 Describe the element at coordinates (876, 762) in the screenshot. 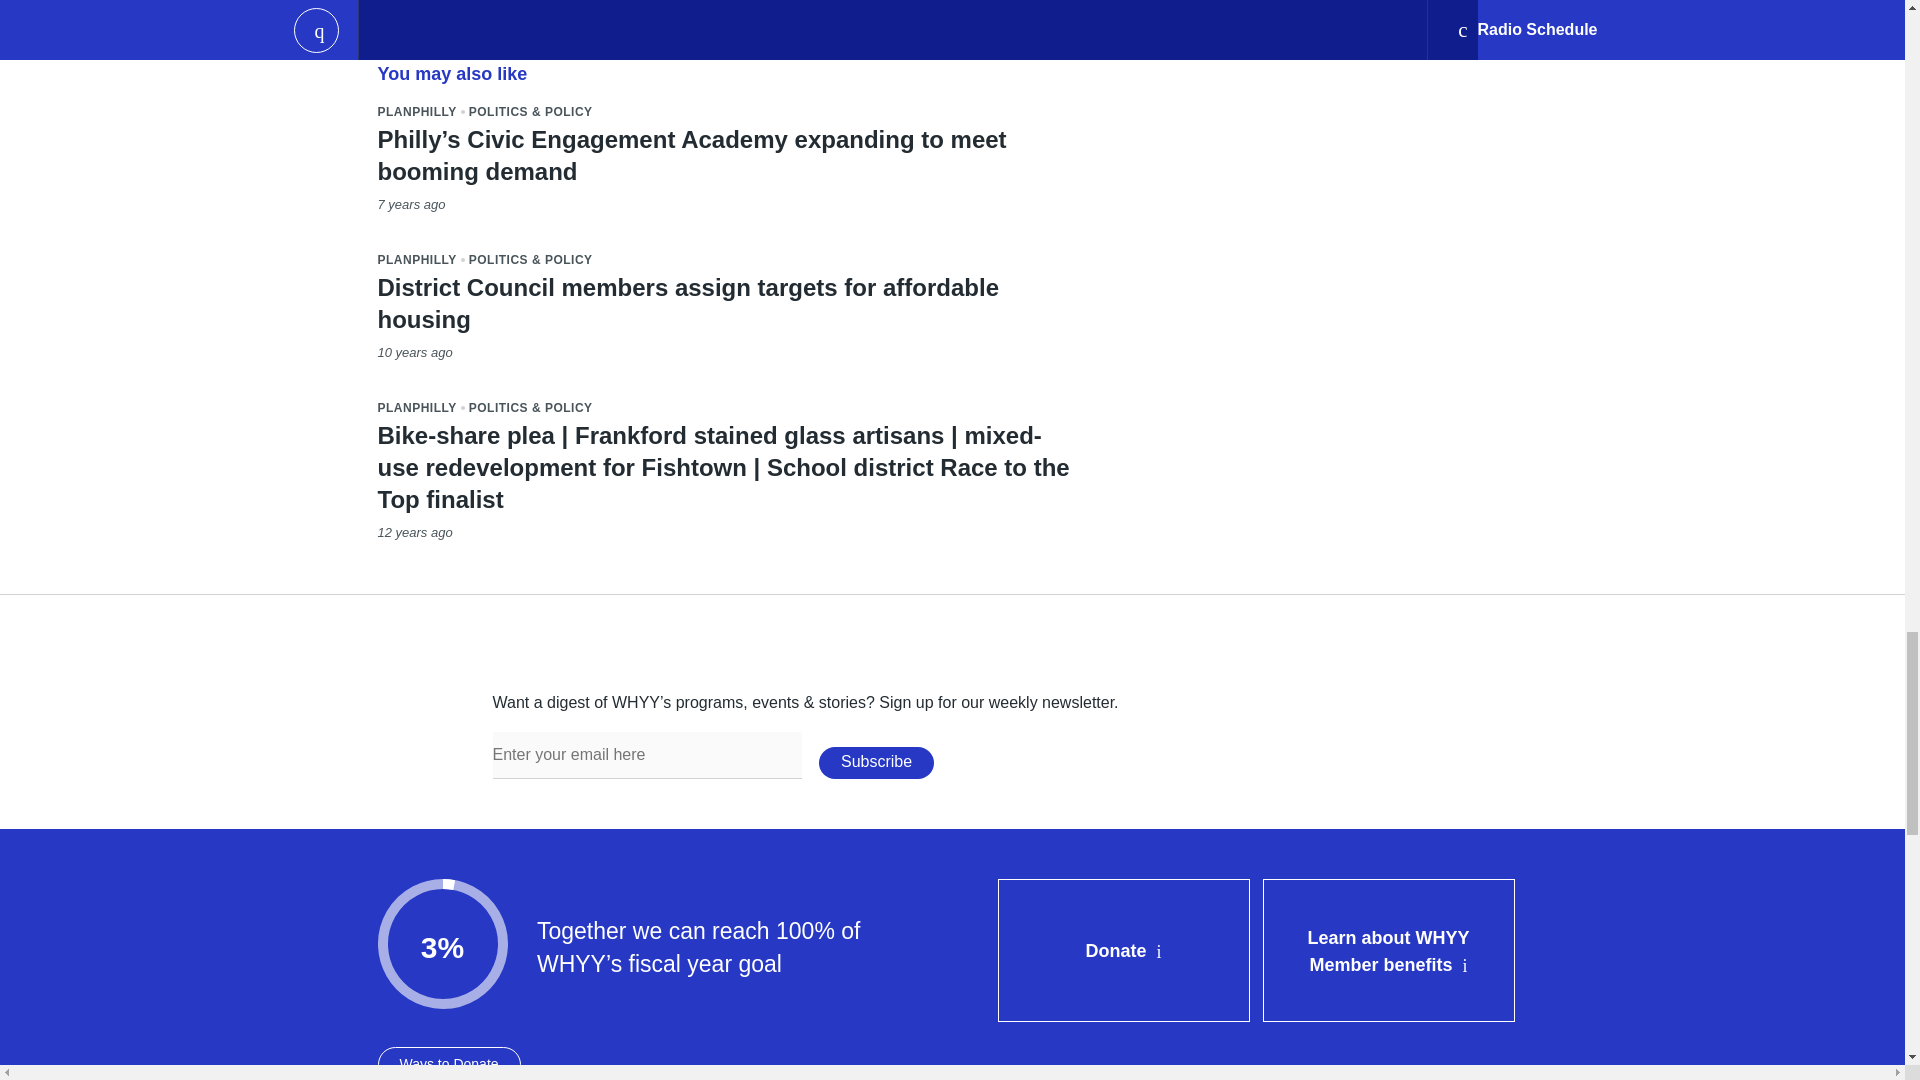

I see `Subscribe` at that location.